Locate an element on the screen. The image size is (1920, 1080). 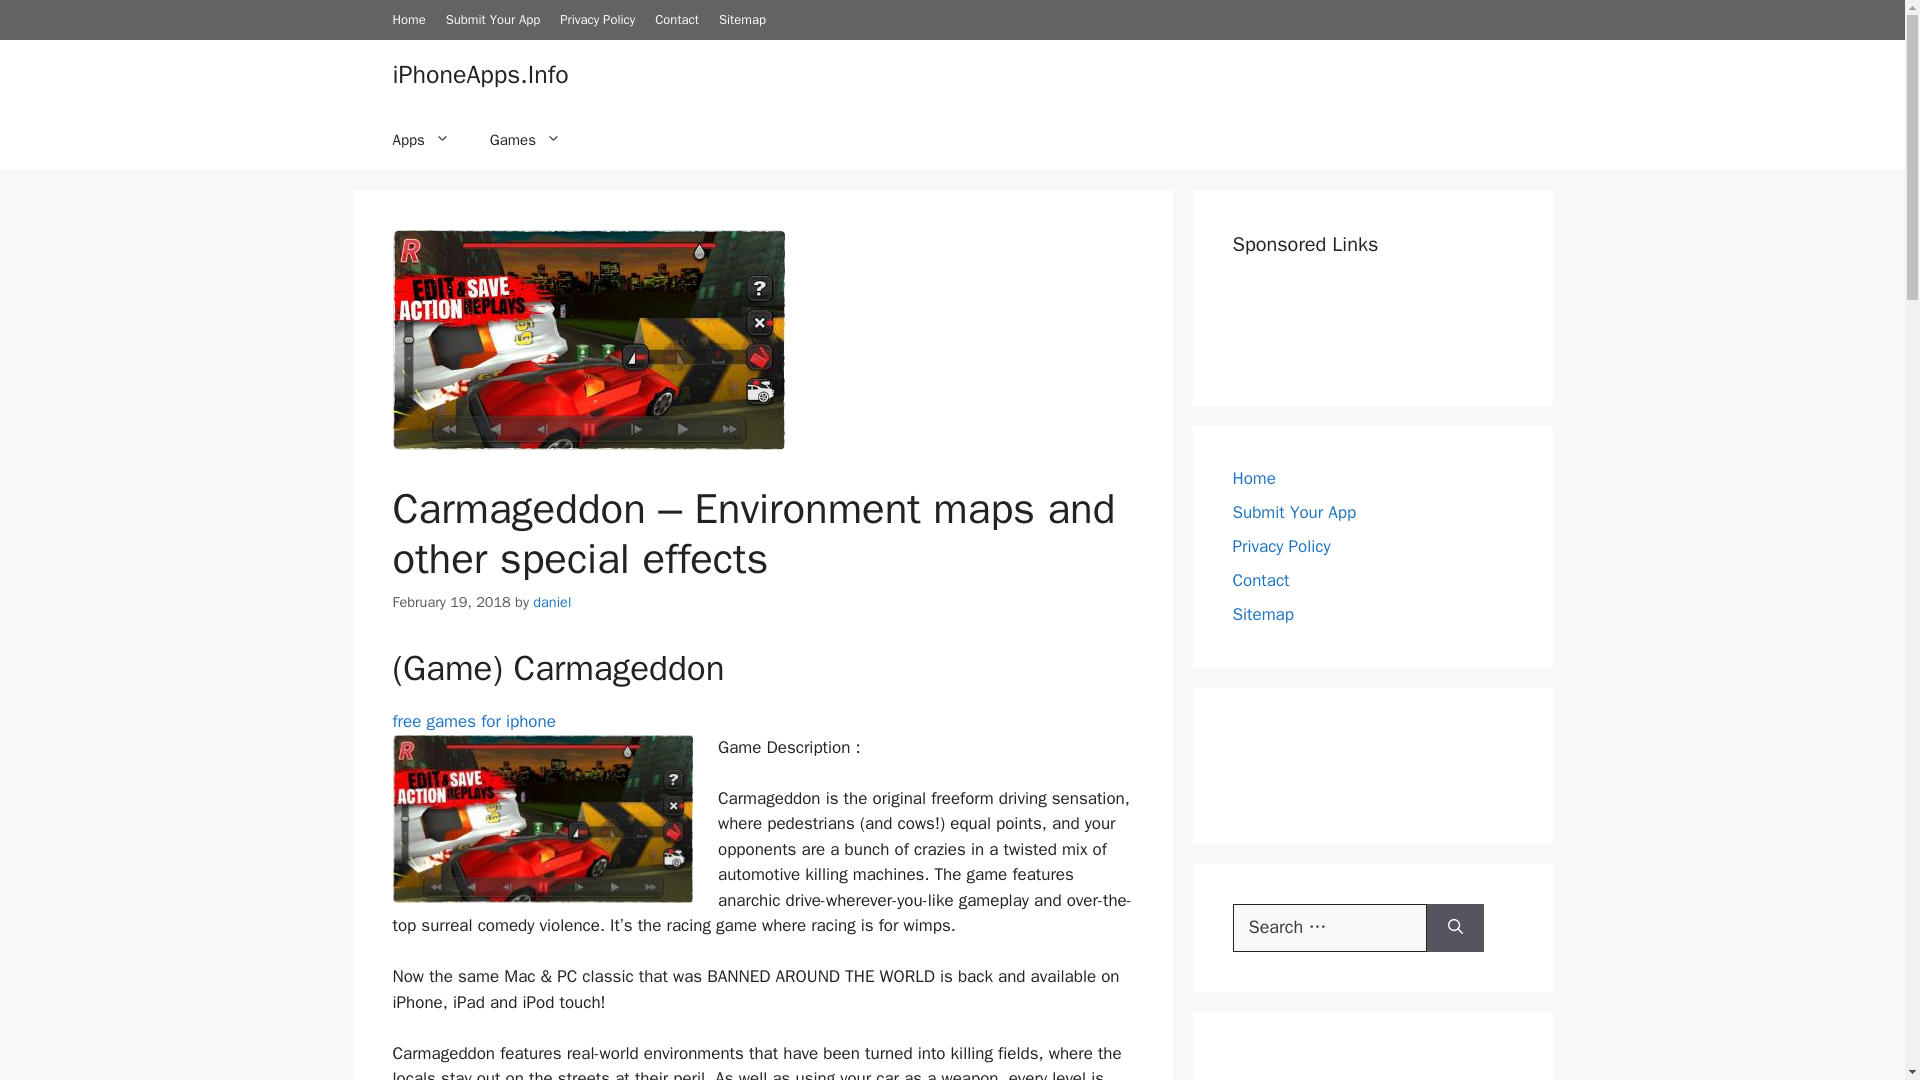
iPhoneApps.Info is located at coordinates (480, 73).